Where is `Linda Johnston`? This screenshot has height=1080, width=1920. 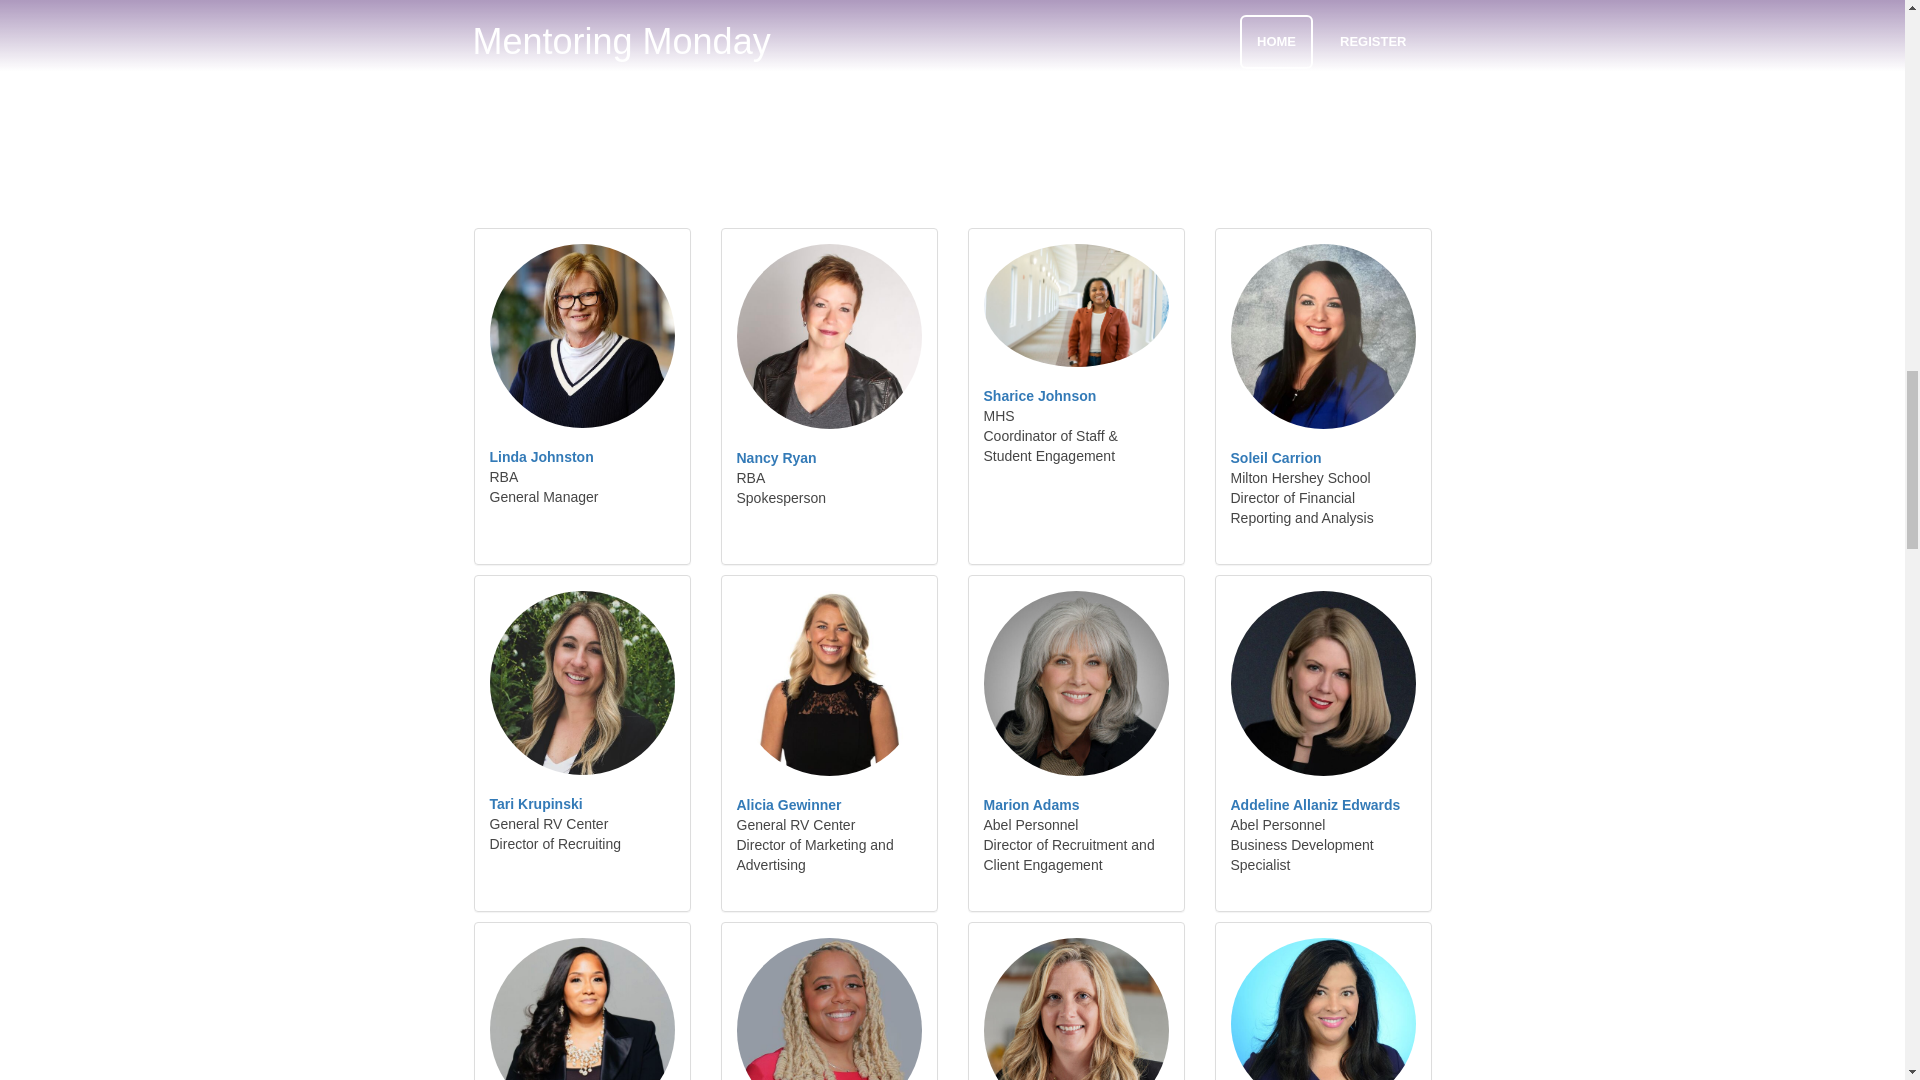 Linda Johnston is located at coordinates (541, 457).